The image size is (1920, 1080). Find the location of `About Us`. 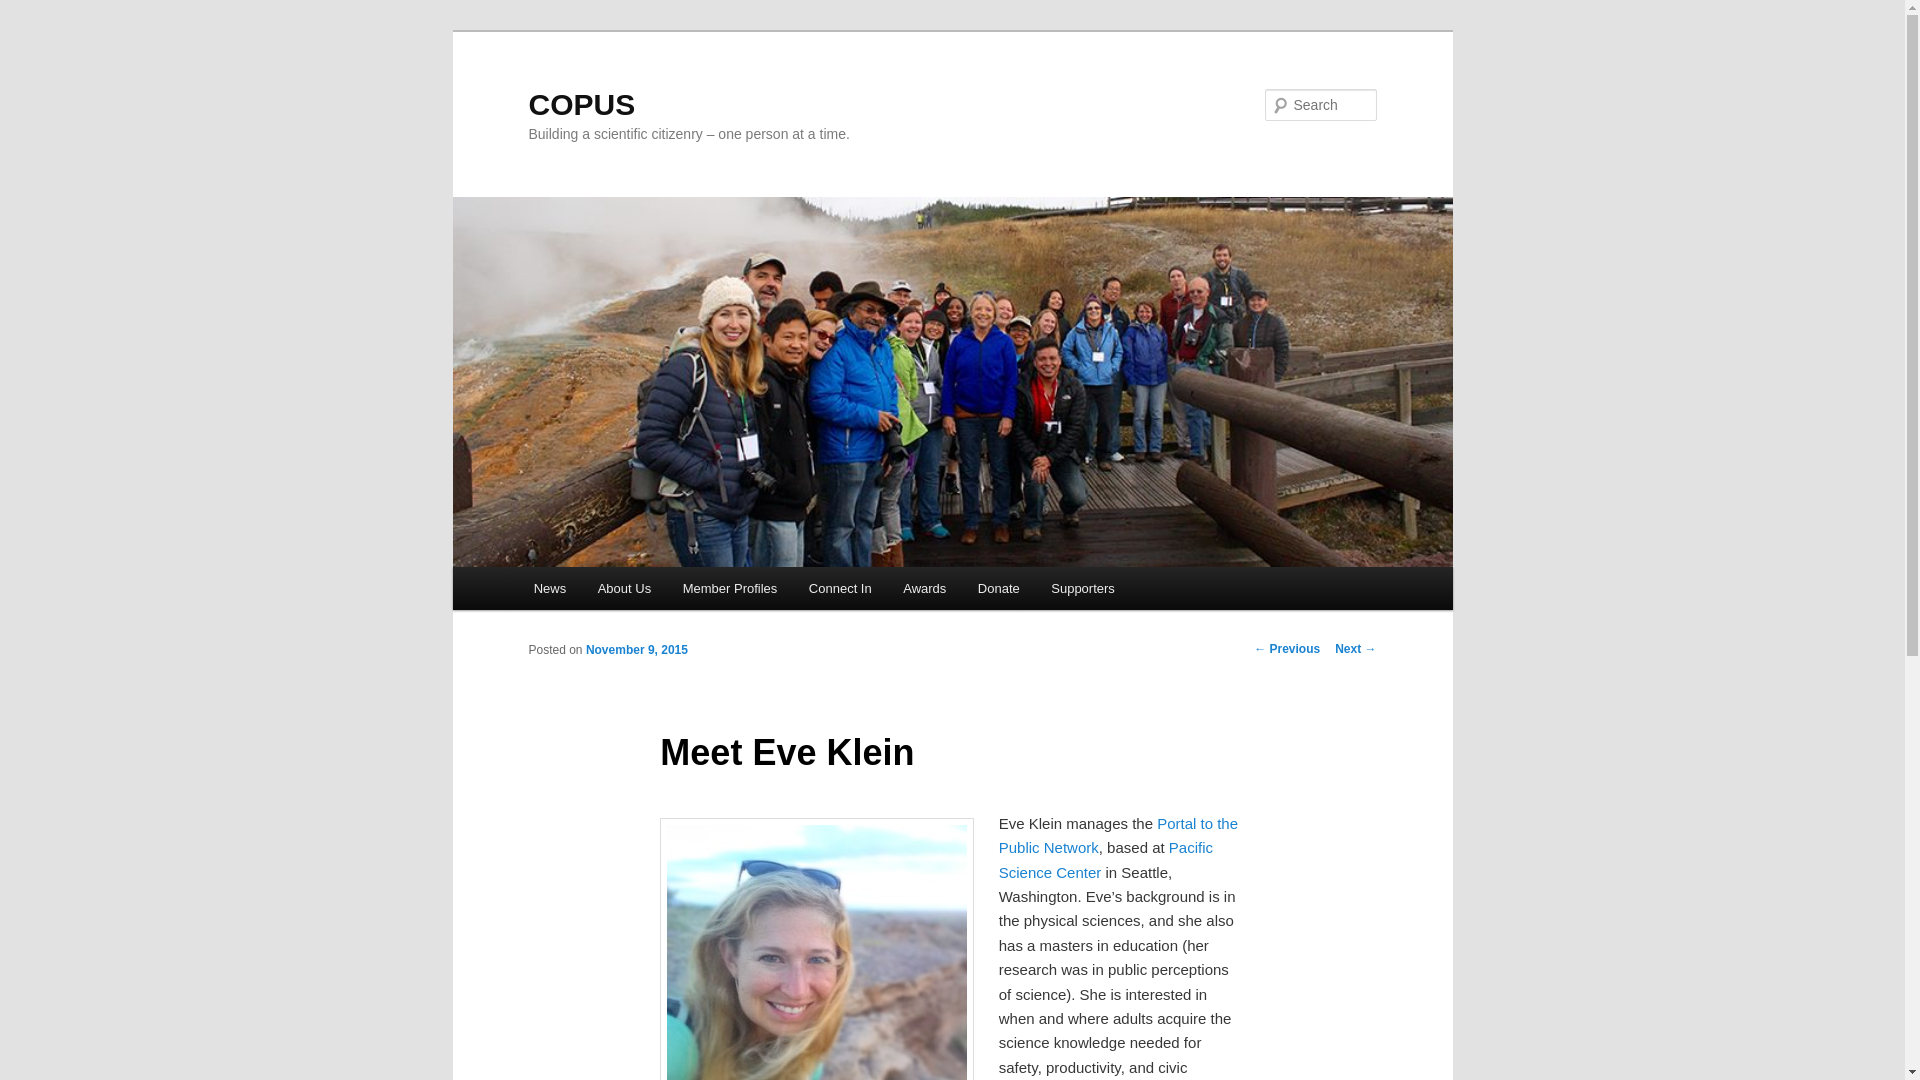

About Us is located at coordinates (624, 588).